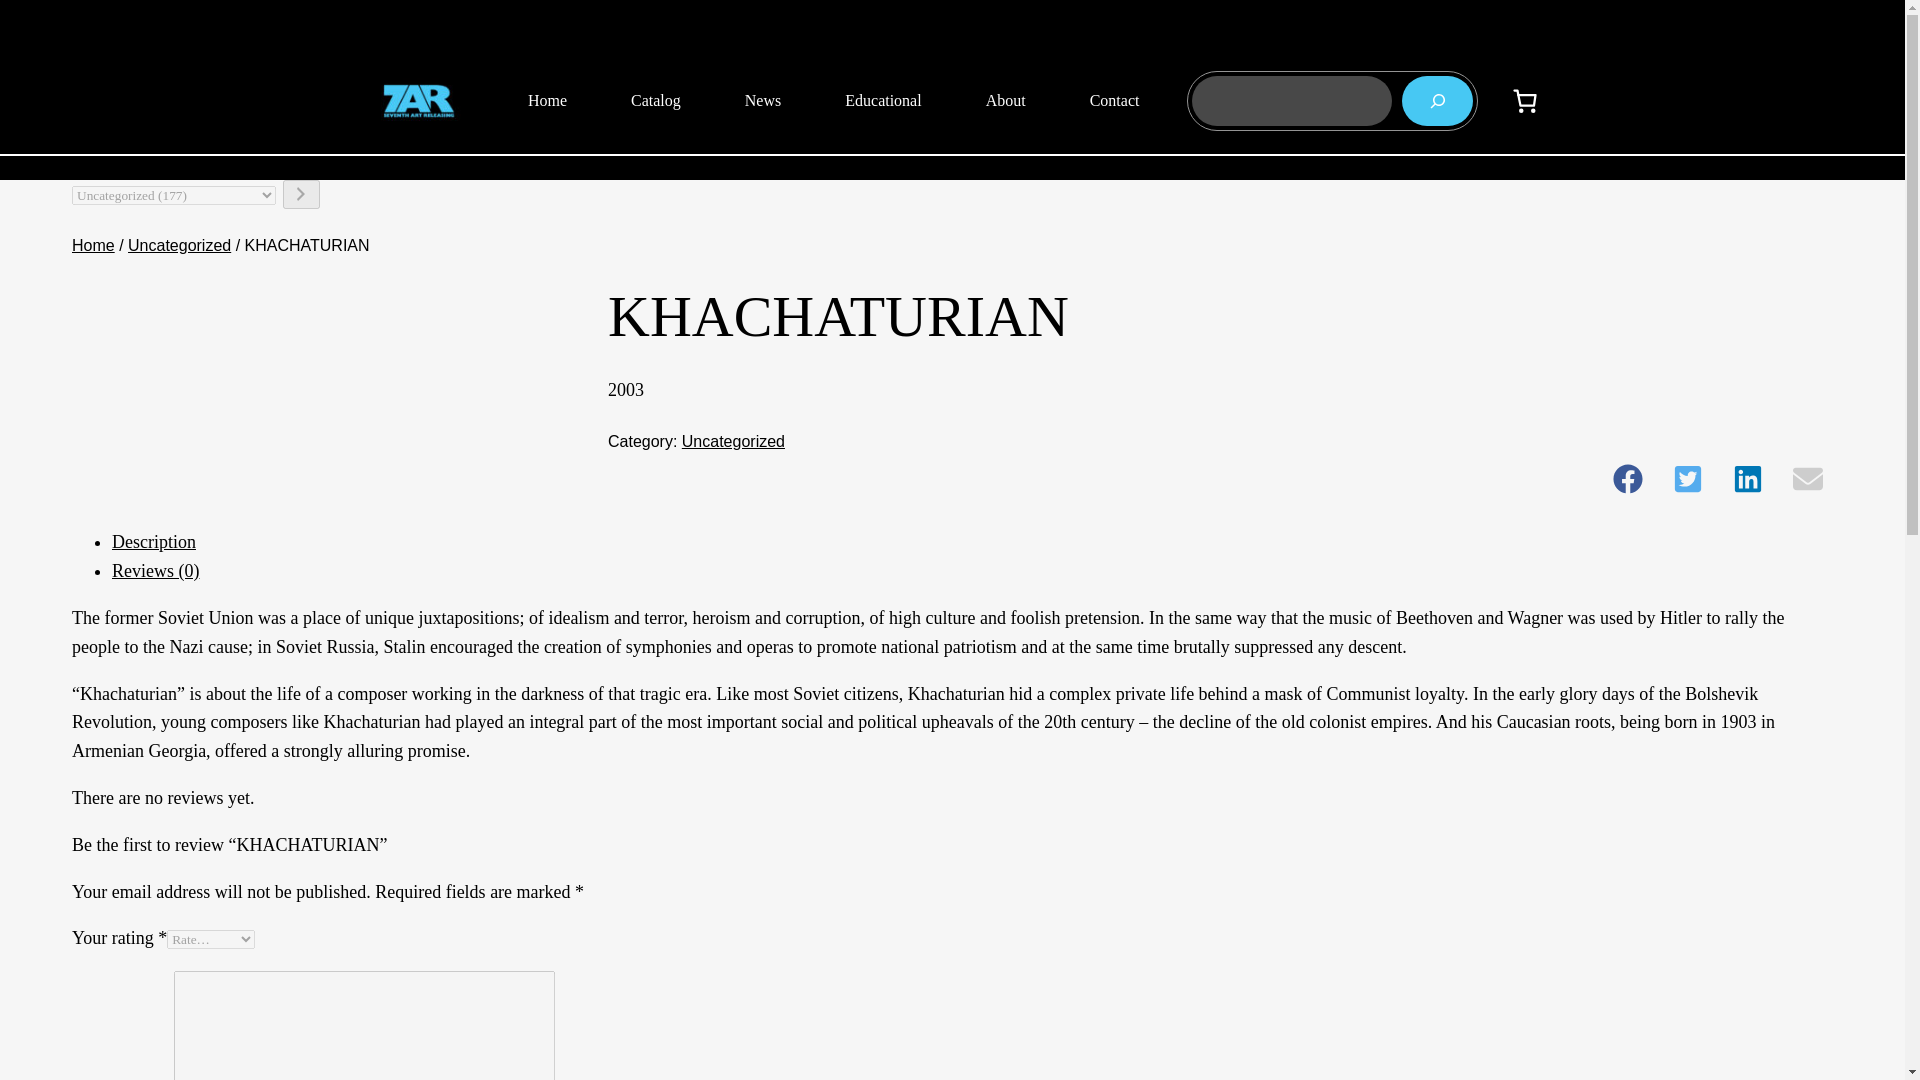  I want to click on Uncategorized, so click(733, 442).